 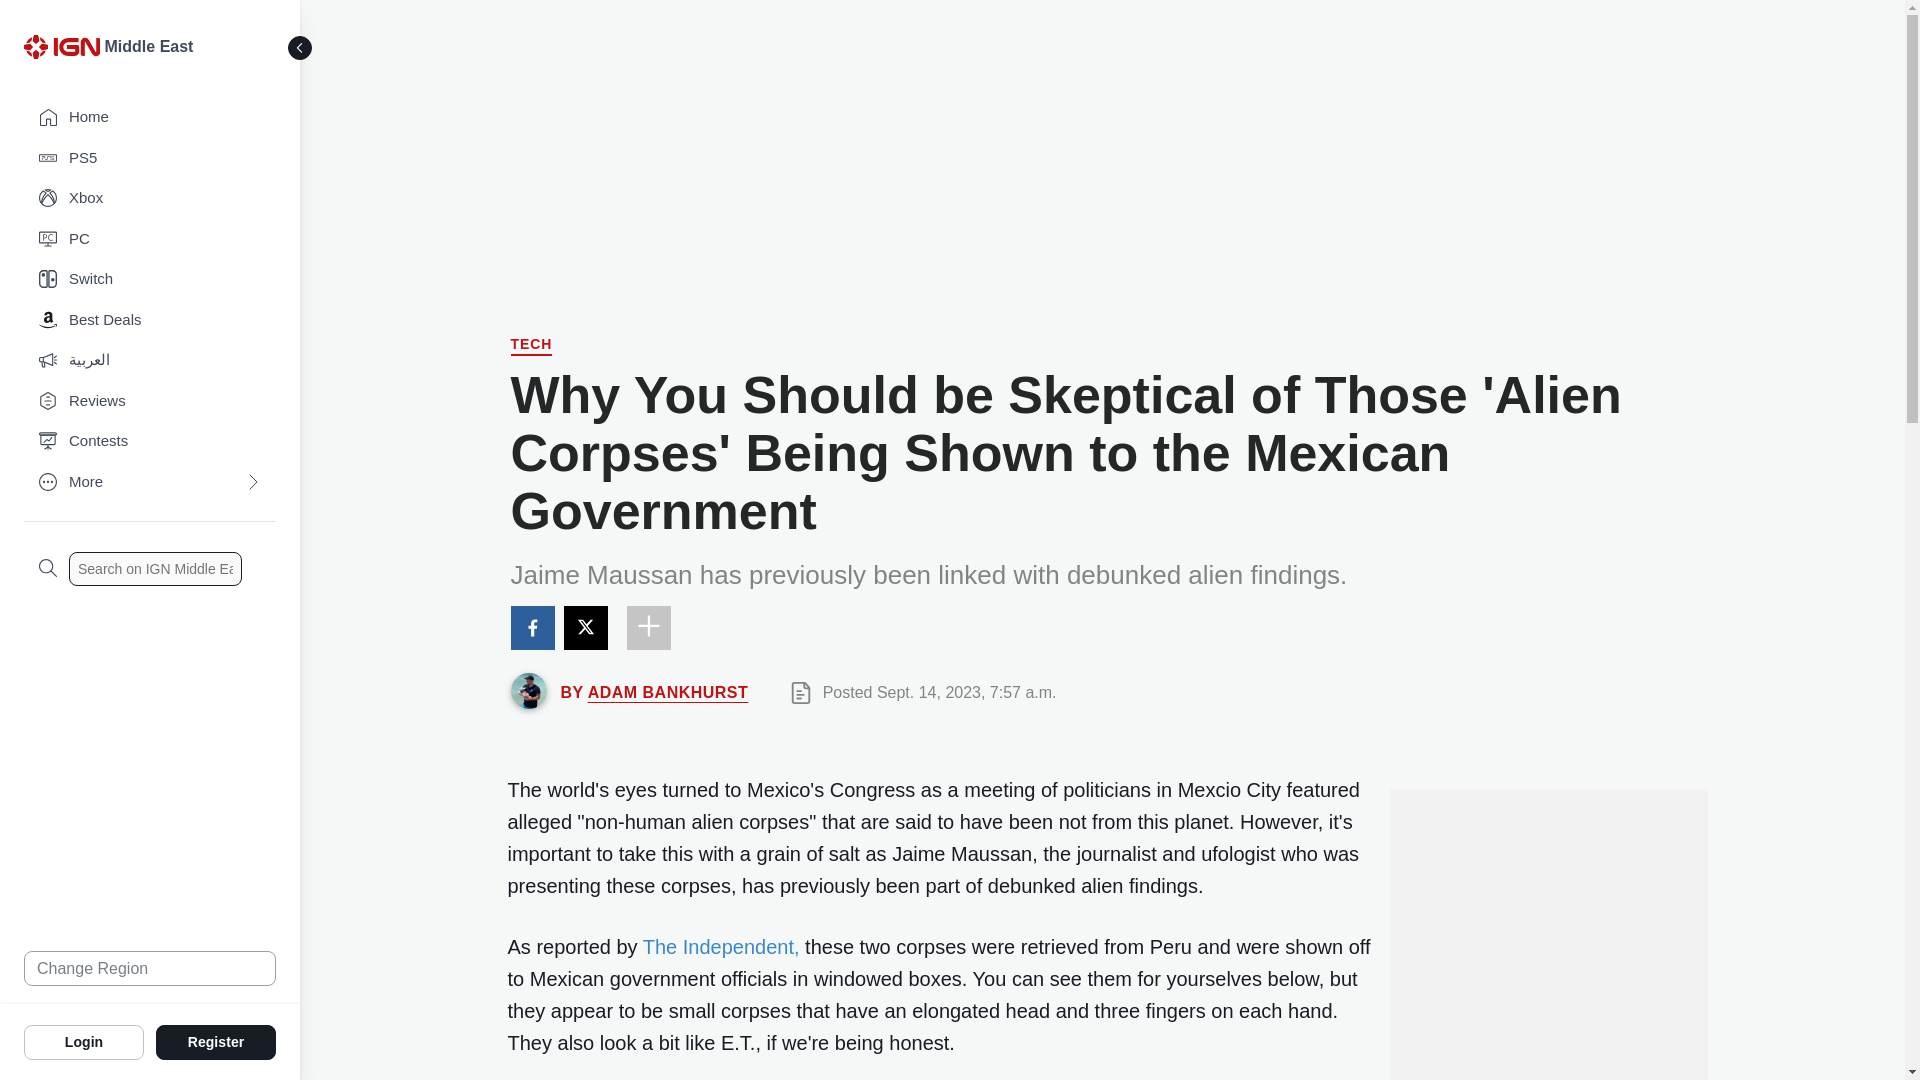 I want to click on Home, so click(x=150, y=118).